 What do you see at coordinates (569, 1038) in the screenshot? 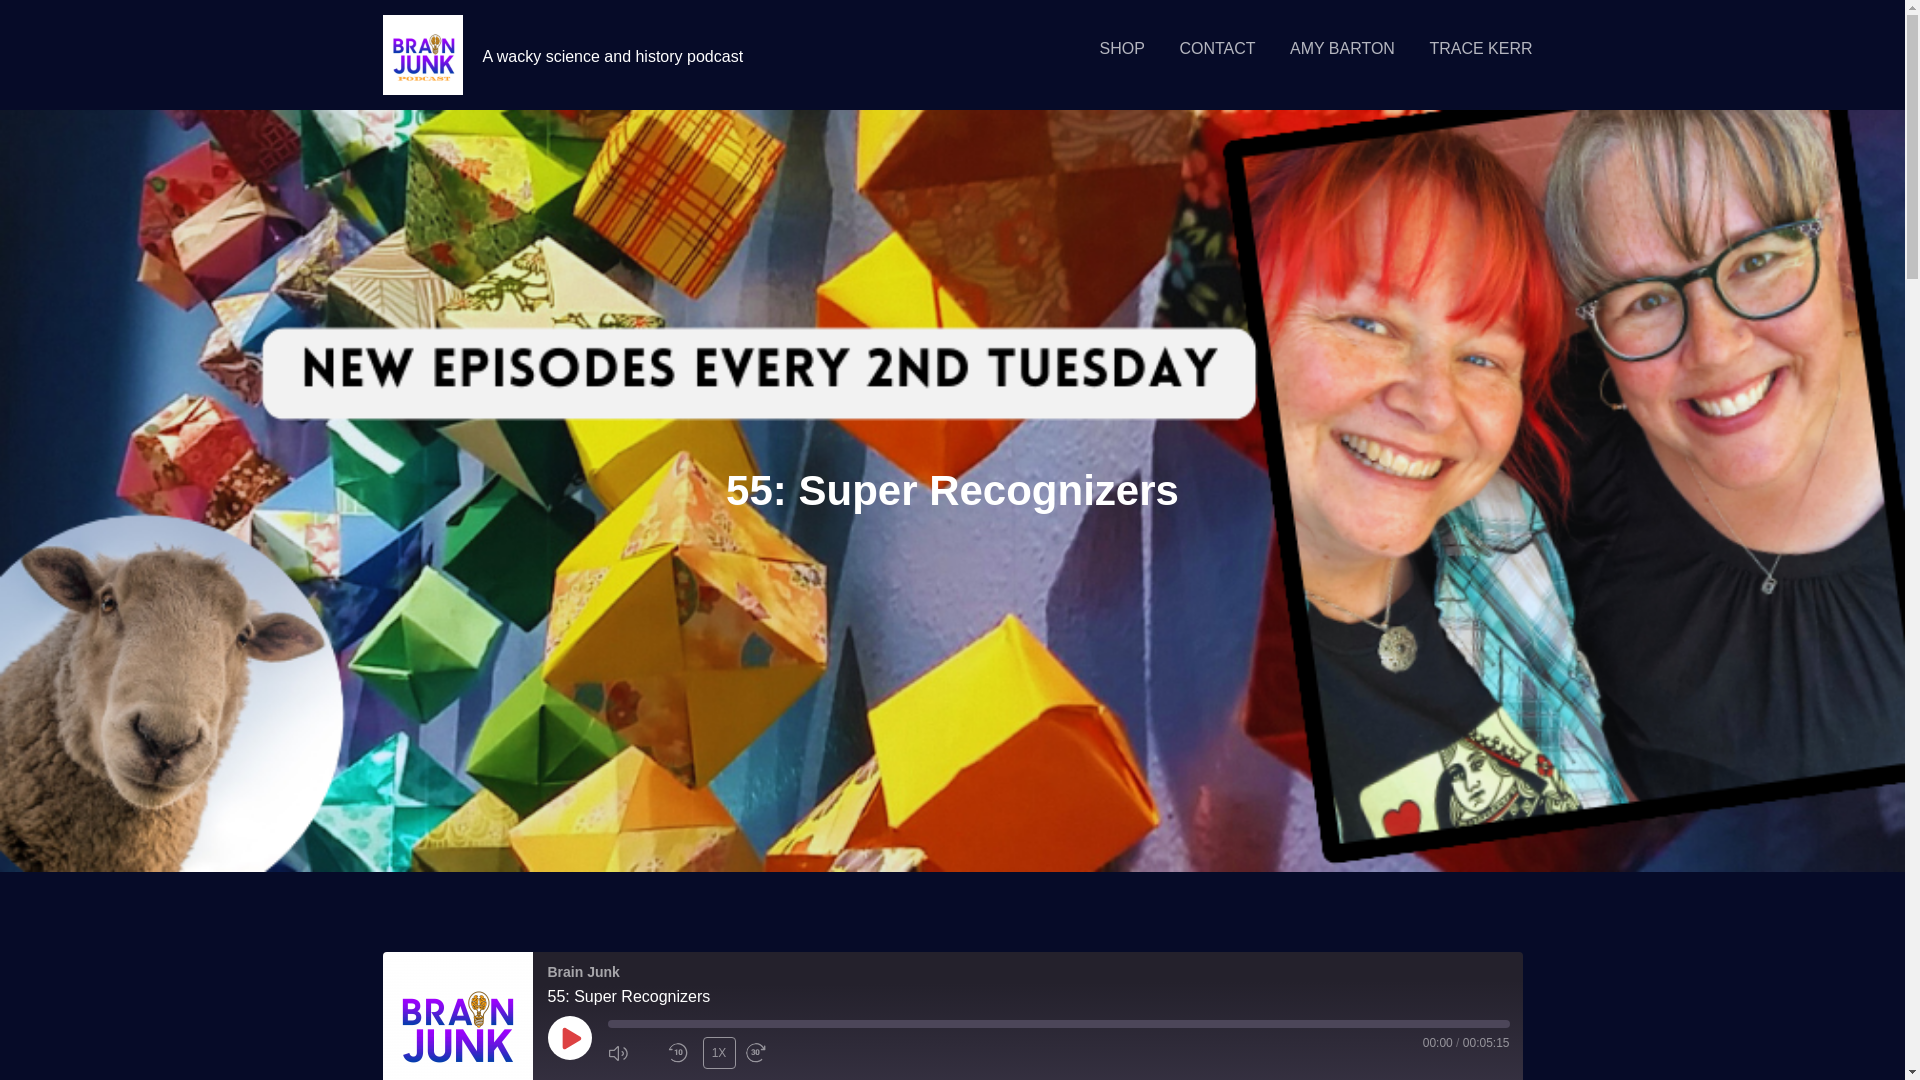
I see `PLAY EPISODE` at bounding box center [569, 1038].